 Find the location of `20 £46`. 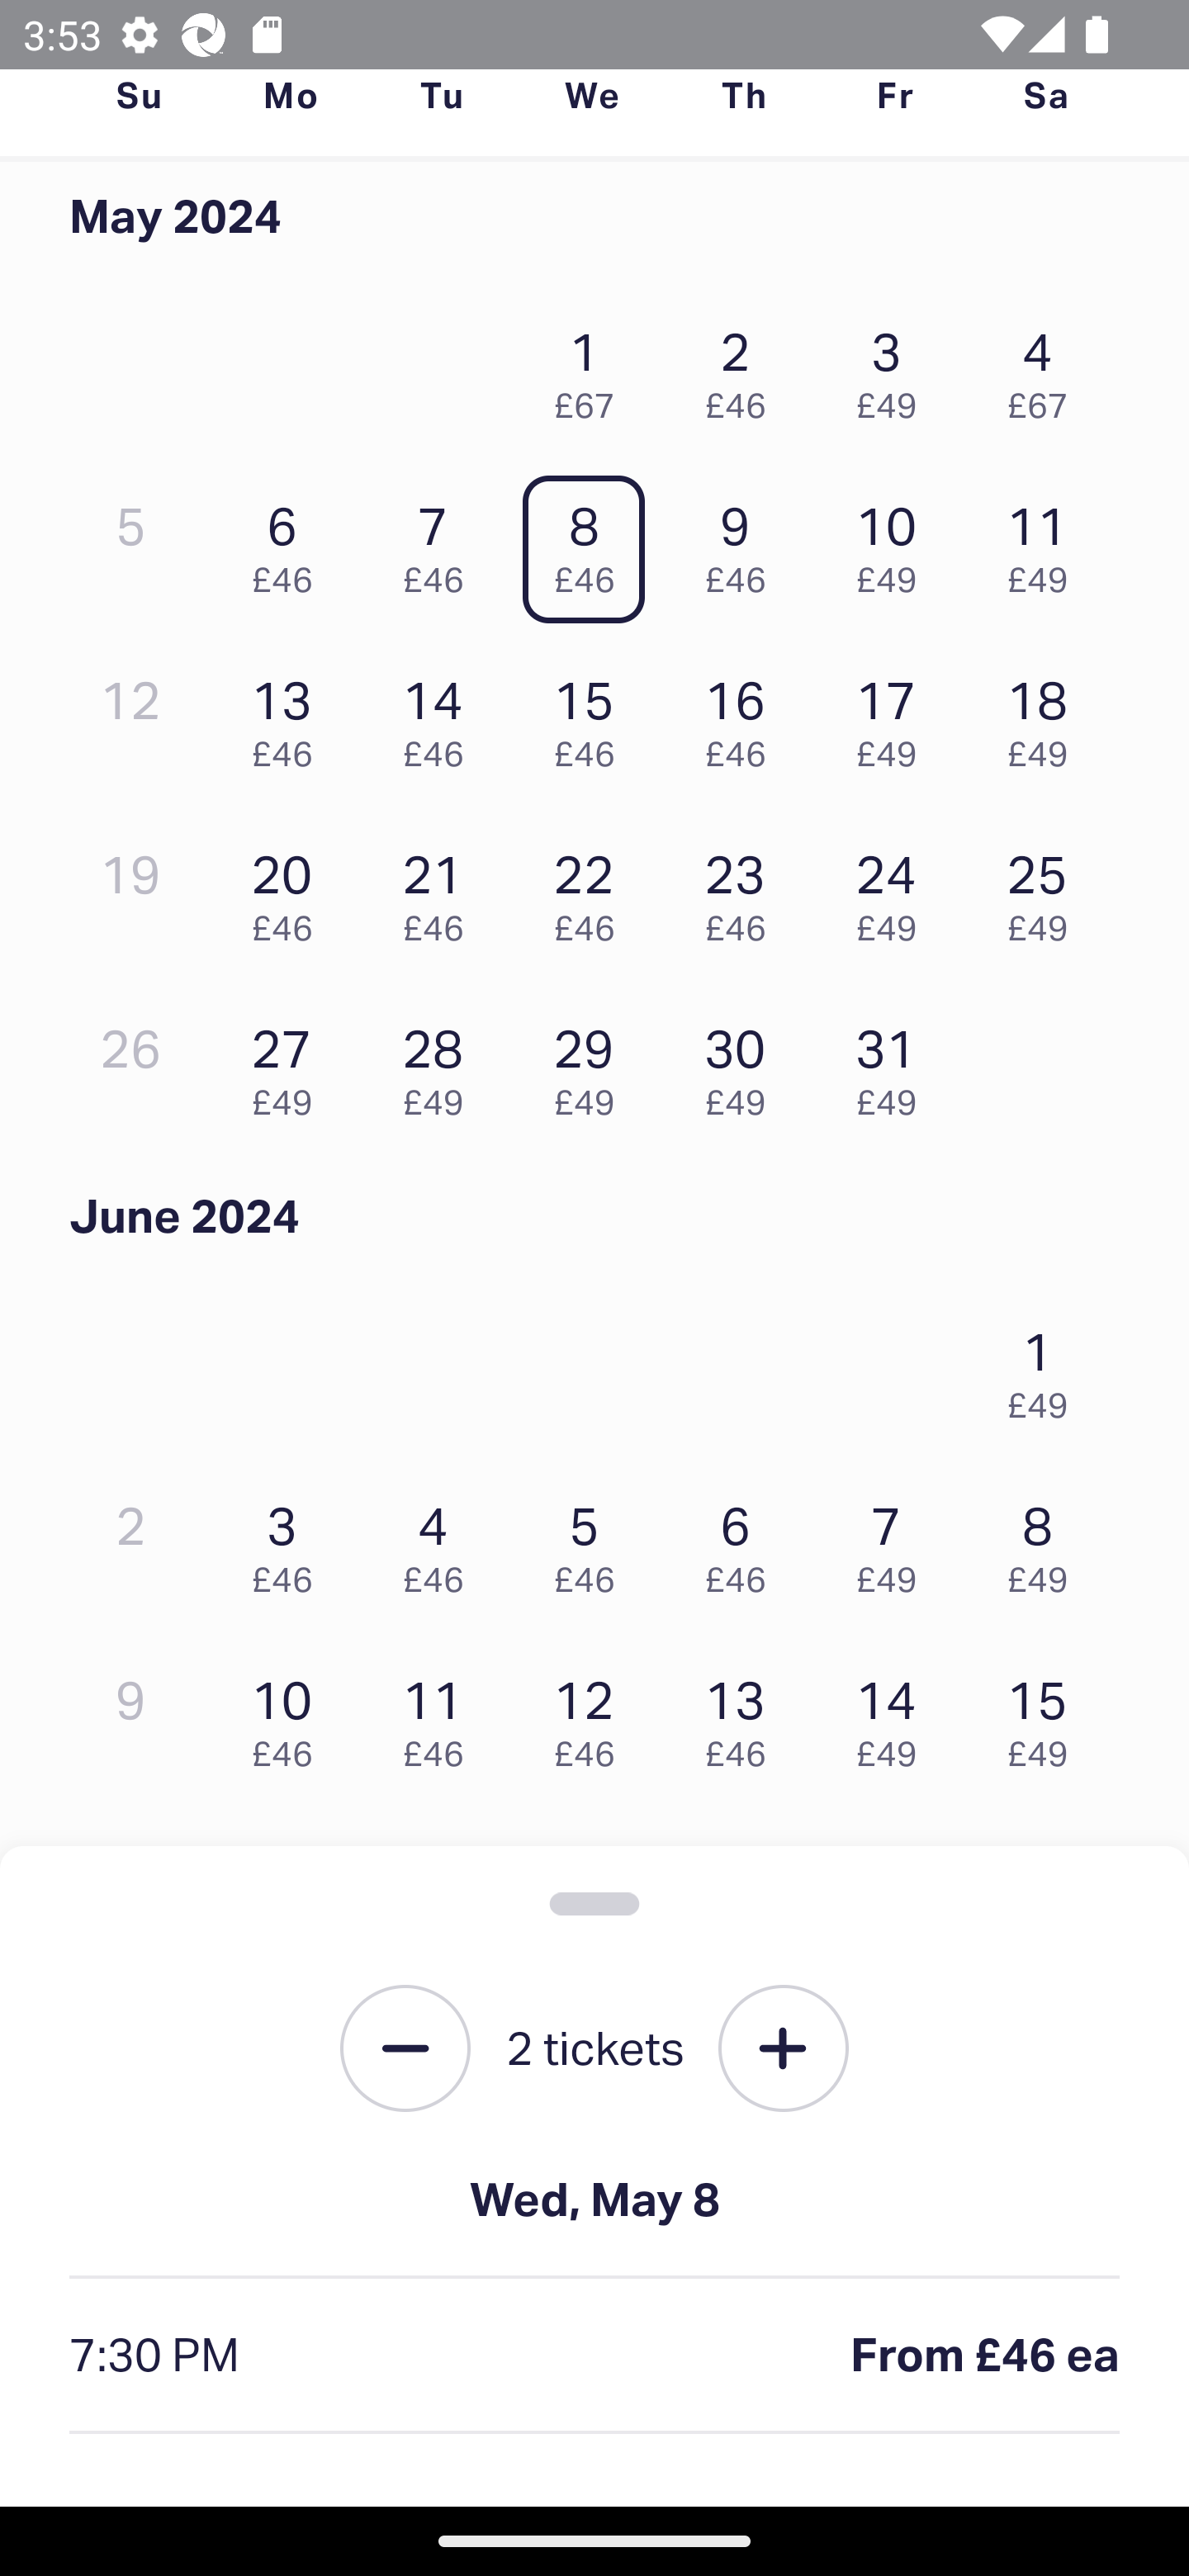

20 £46 is located at coordinates (290, 890).